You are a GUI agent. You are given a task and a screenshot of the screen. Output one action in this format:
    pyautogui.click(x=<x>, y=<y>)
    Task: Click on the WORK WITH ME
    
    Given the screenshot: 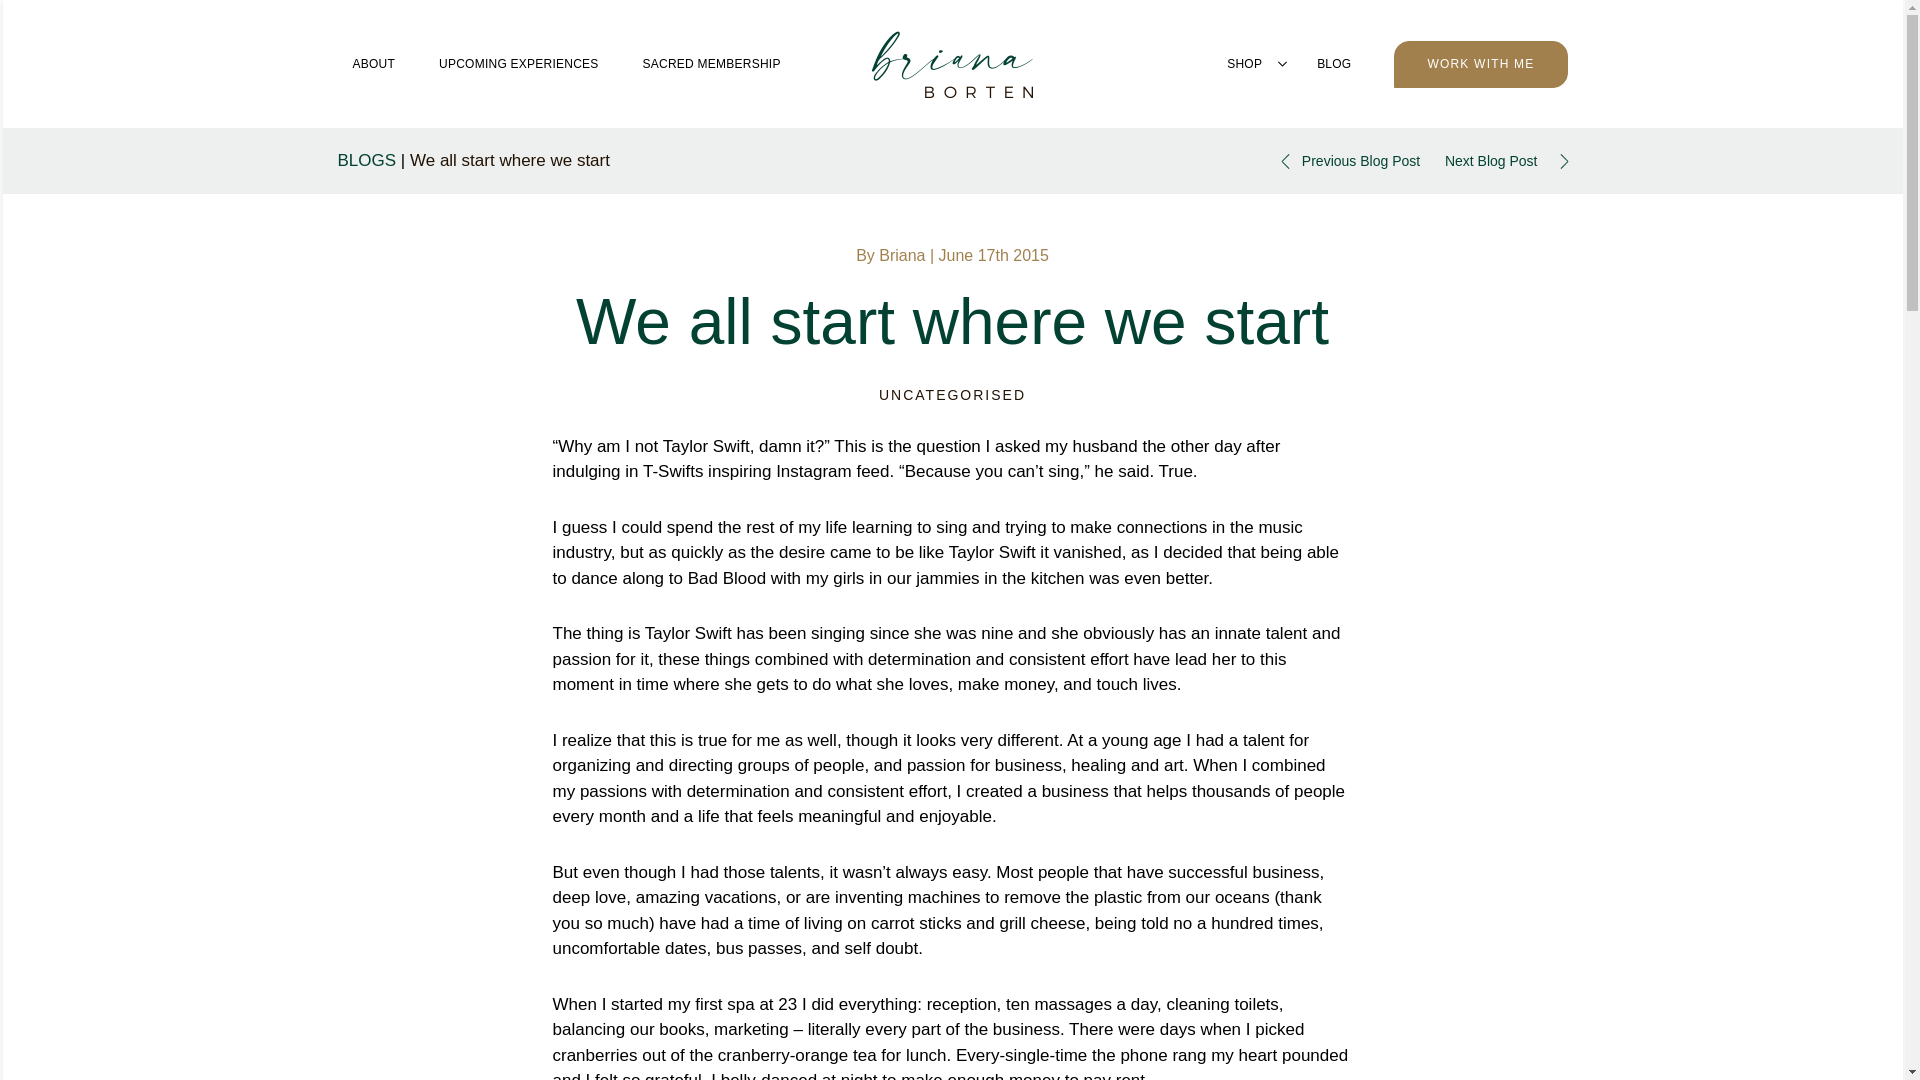 What is the action you would take?
    pyautogui.click(x=1480, y=63)
    